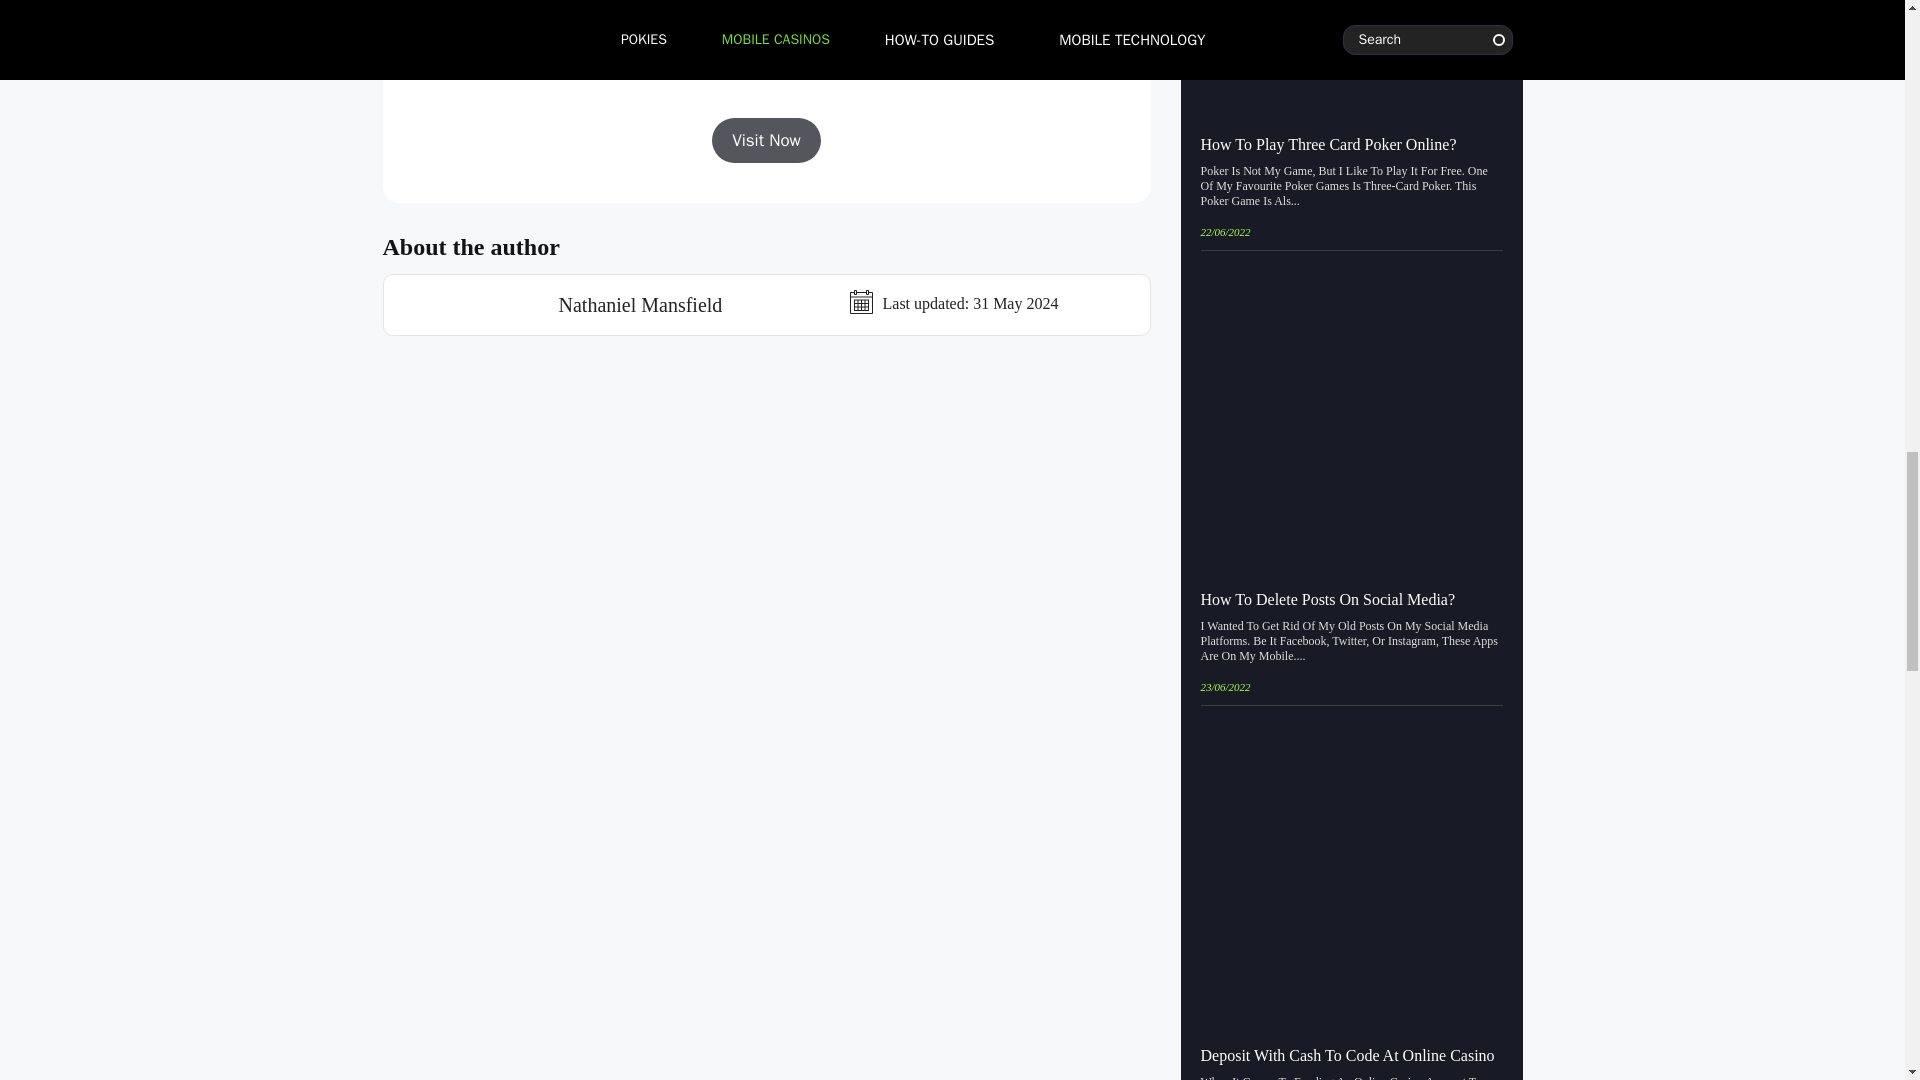  I want to click on Visit Now, so click(766, 140).